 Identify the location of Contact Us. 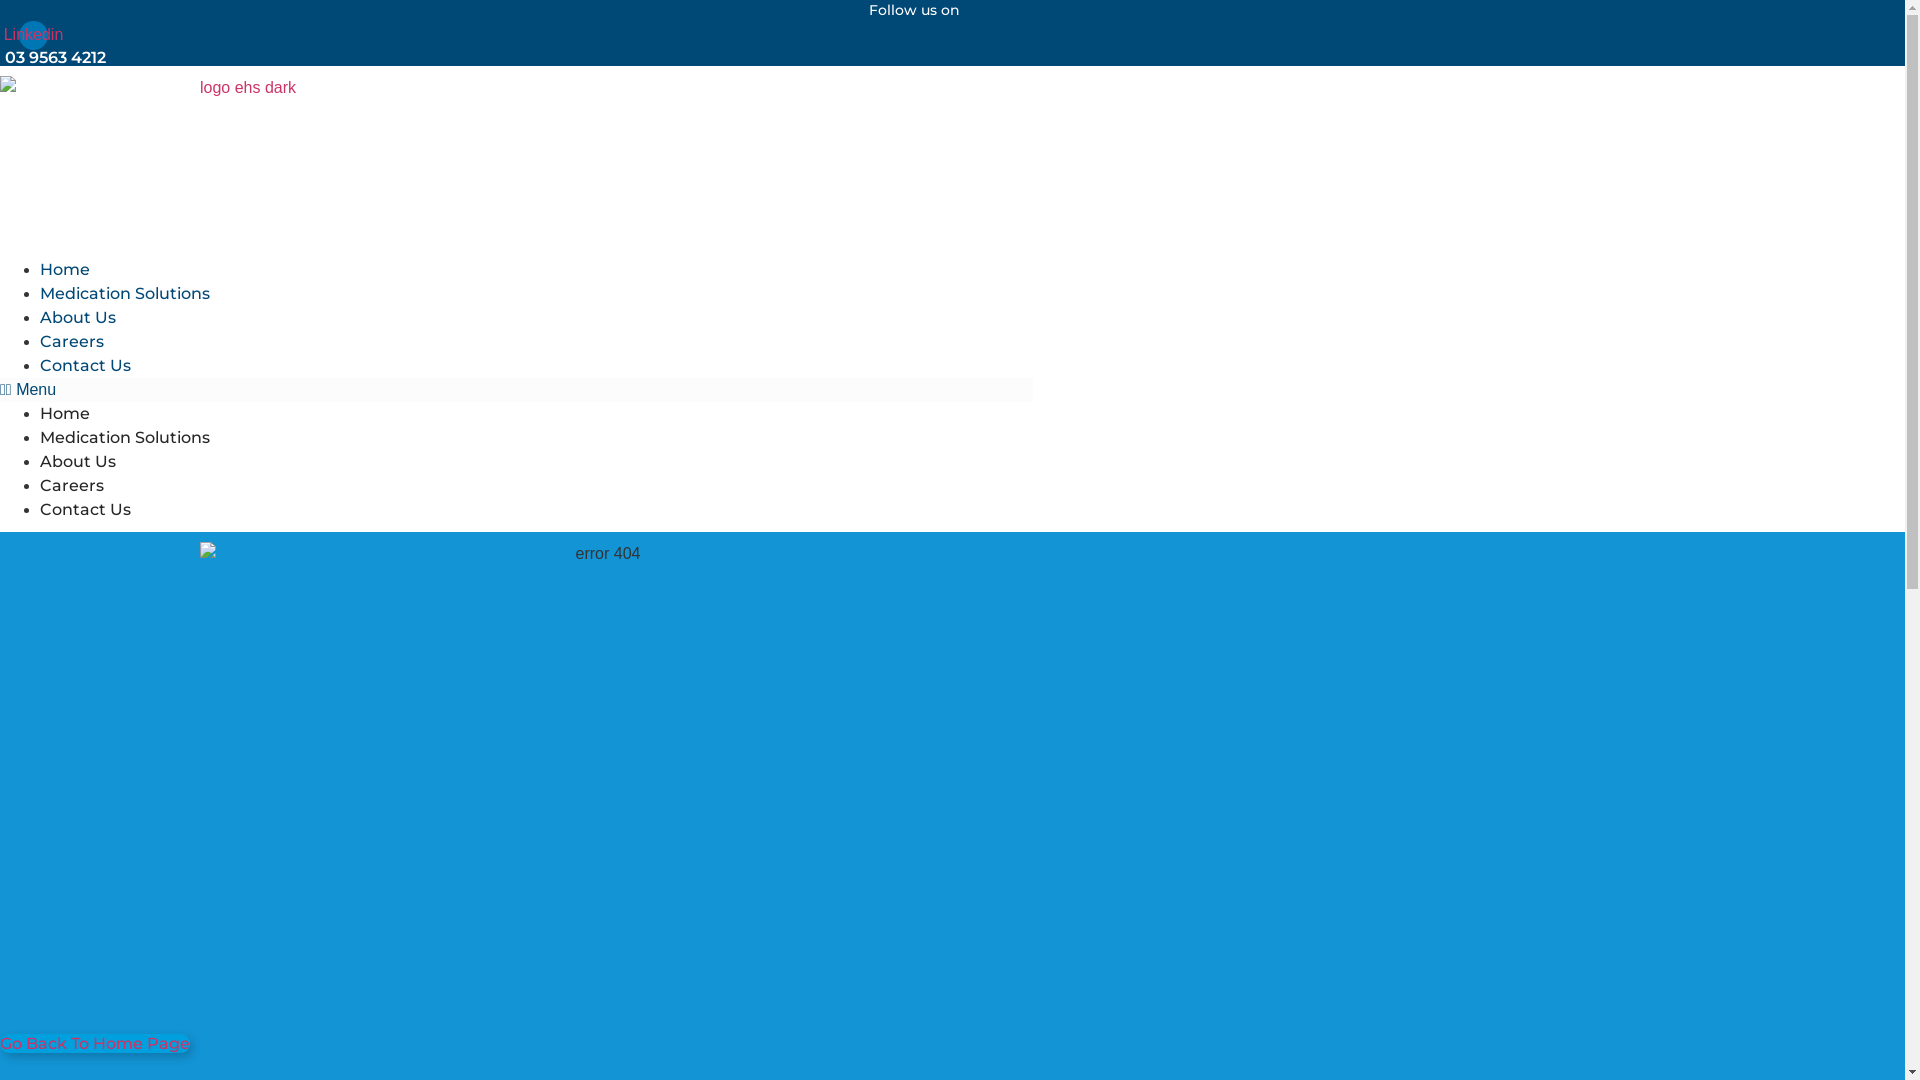
(86, 366).